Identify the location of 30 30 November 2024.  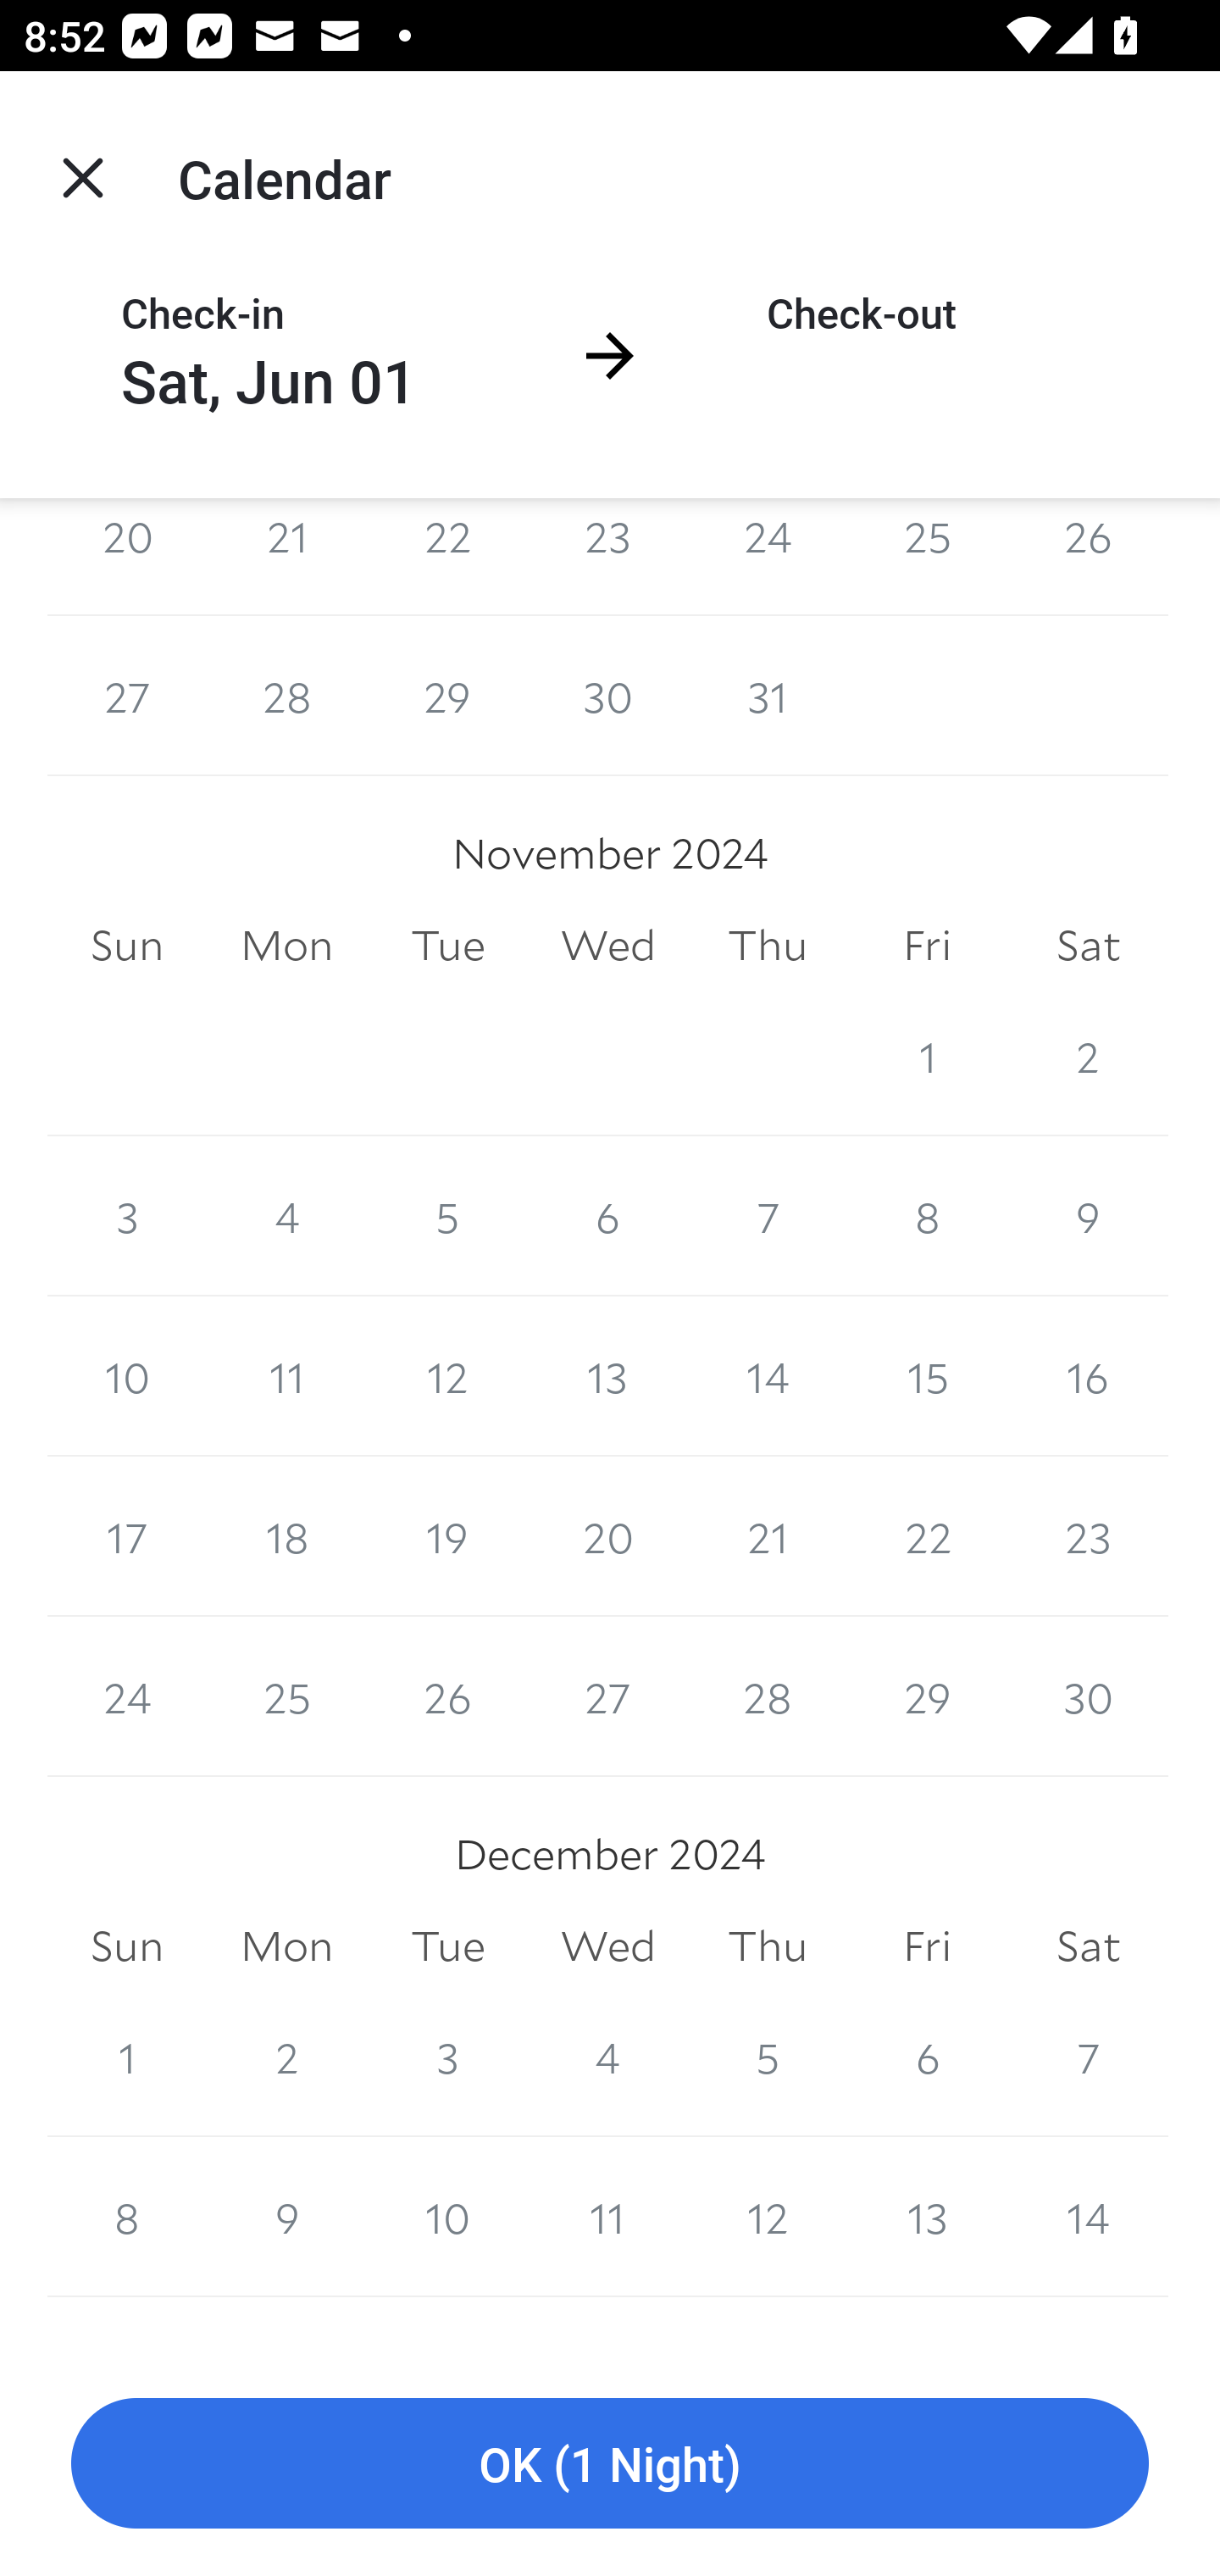
(1088, 1697).